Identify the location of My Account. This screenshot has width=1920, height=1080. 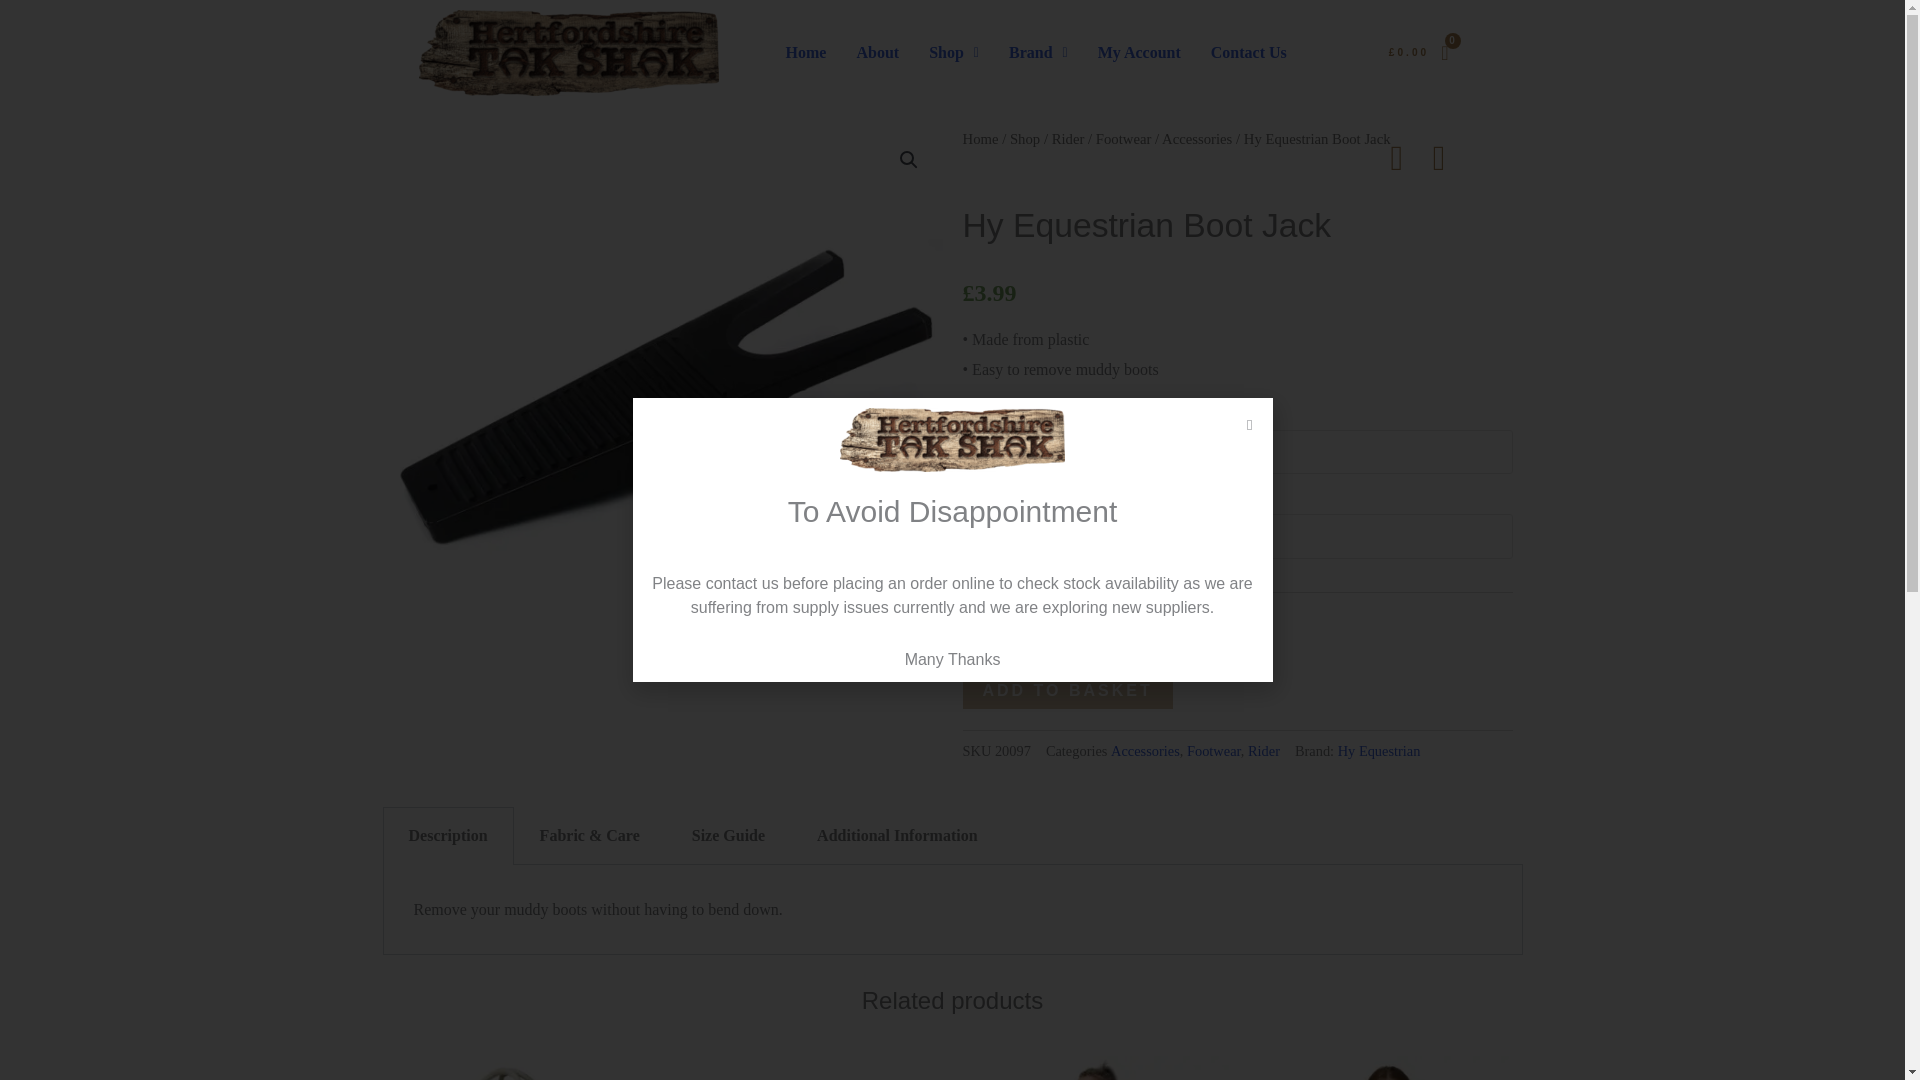
(1139, 52).